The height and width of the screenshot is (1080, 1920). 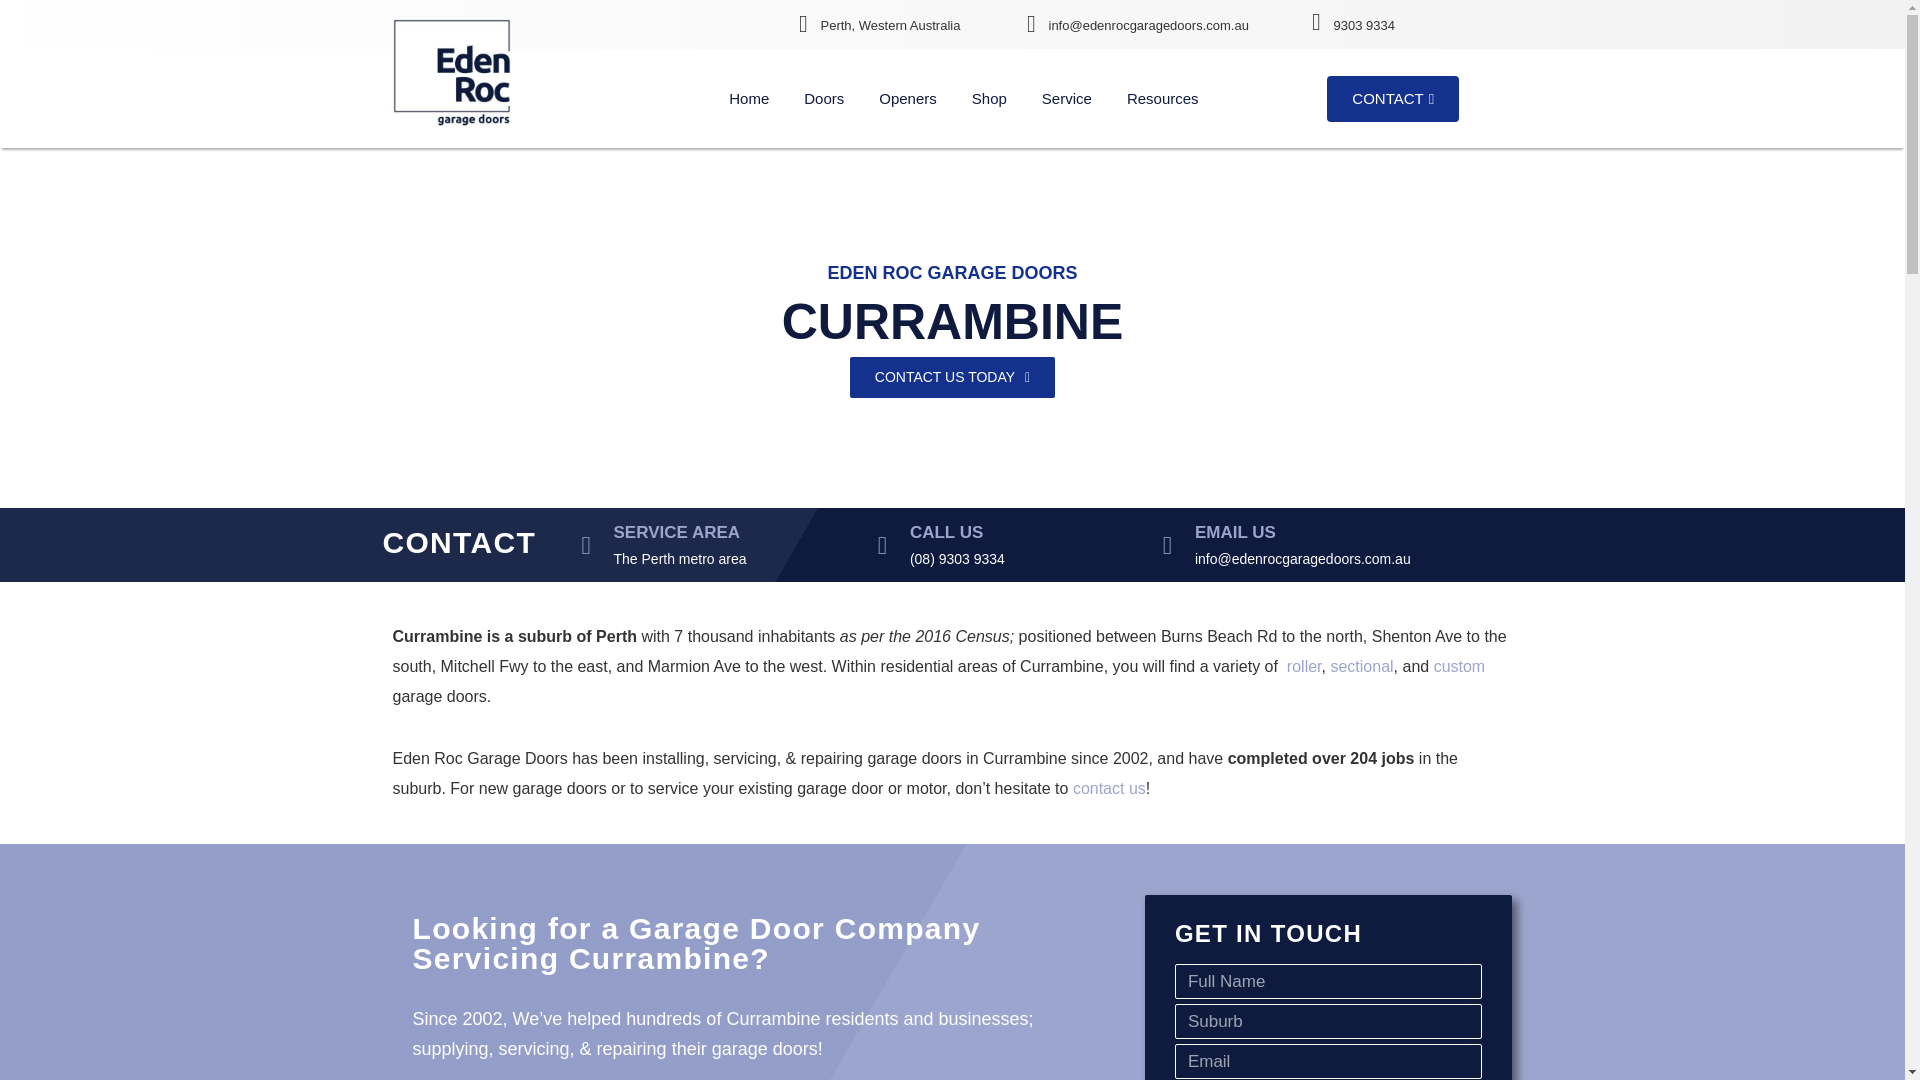 What do you see at coordinates (748, 98) in the screenshot?
I see `Home` at bounding box center [748, 98].